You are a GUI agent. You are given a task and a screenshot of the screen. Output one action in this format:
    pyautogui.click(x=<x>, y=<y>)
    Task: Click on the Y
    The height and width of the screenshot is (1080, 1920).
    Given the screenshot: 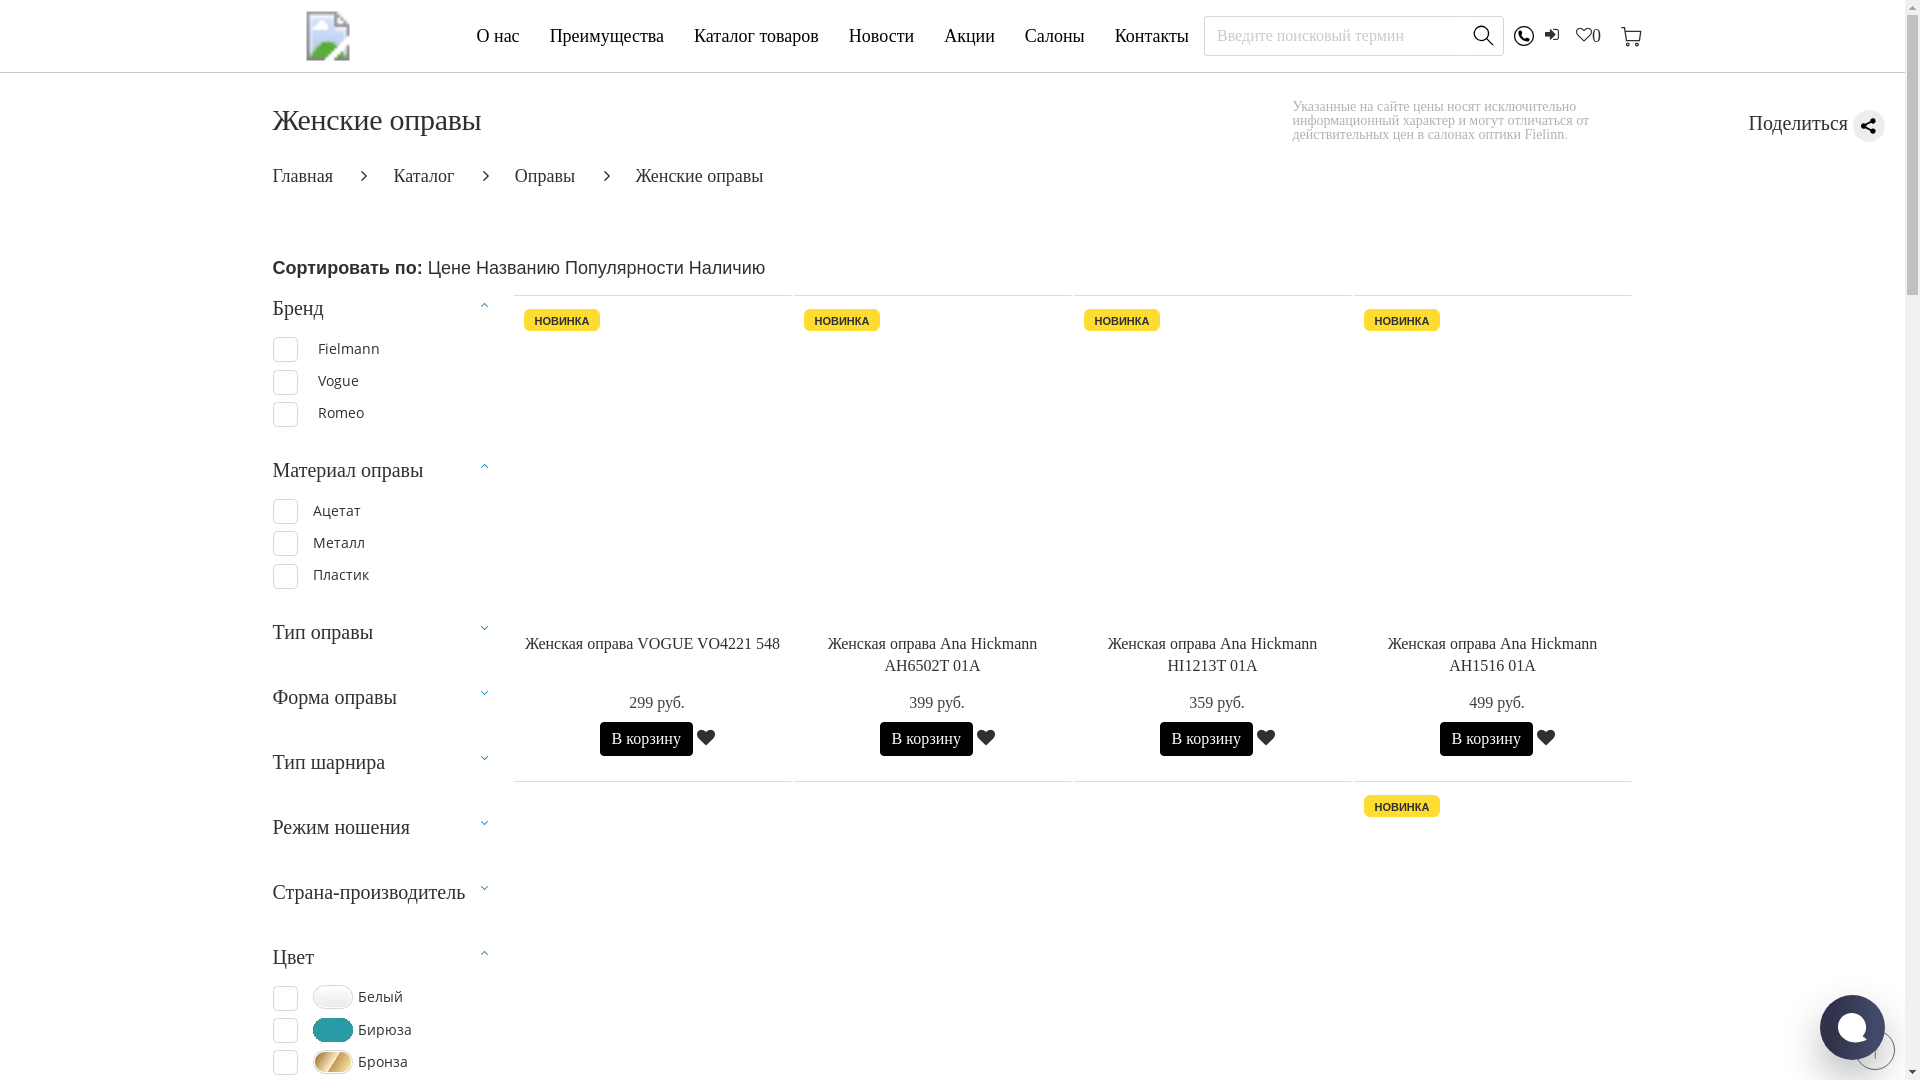 What is the action you would take?
    pyautogui.click(x=284, y=576)
    